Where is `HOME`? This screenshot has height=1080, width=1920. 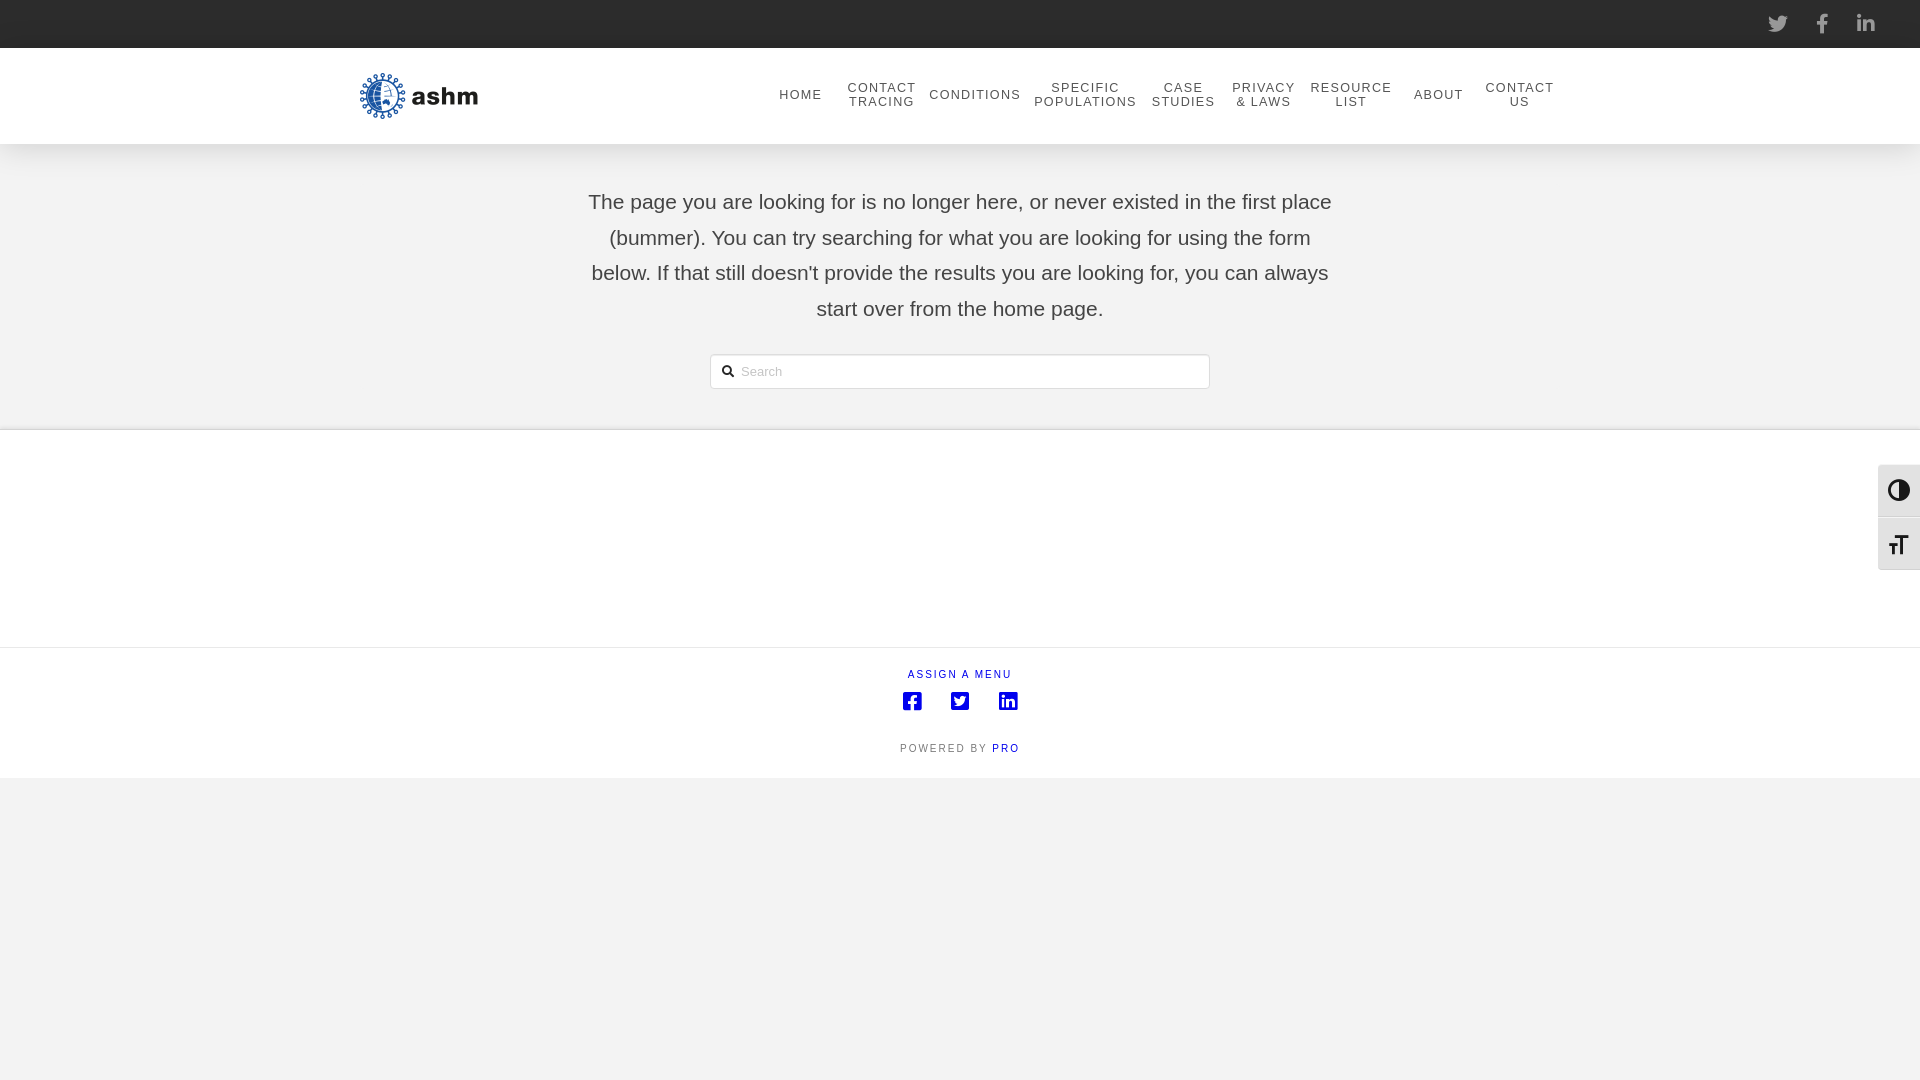 HOME is located at coordinates (800, 96).